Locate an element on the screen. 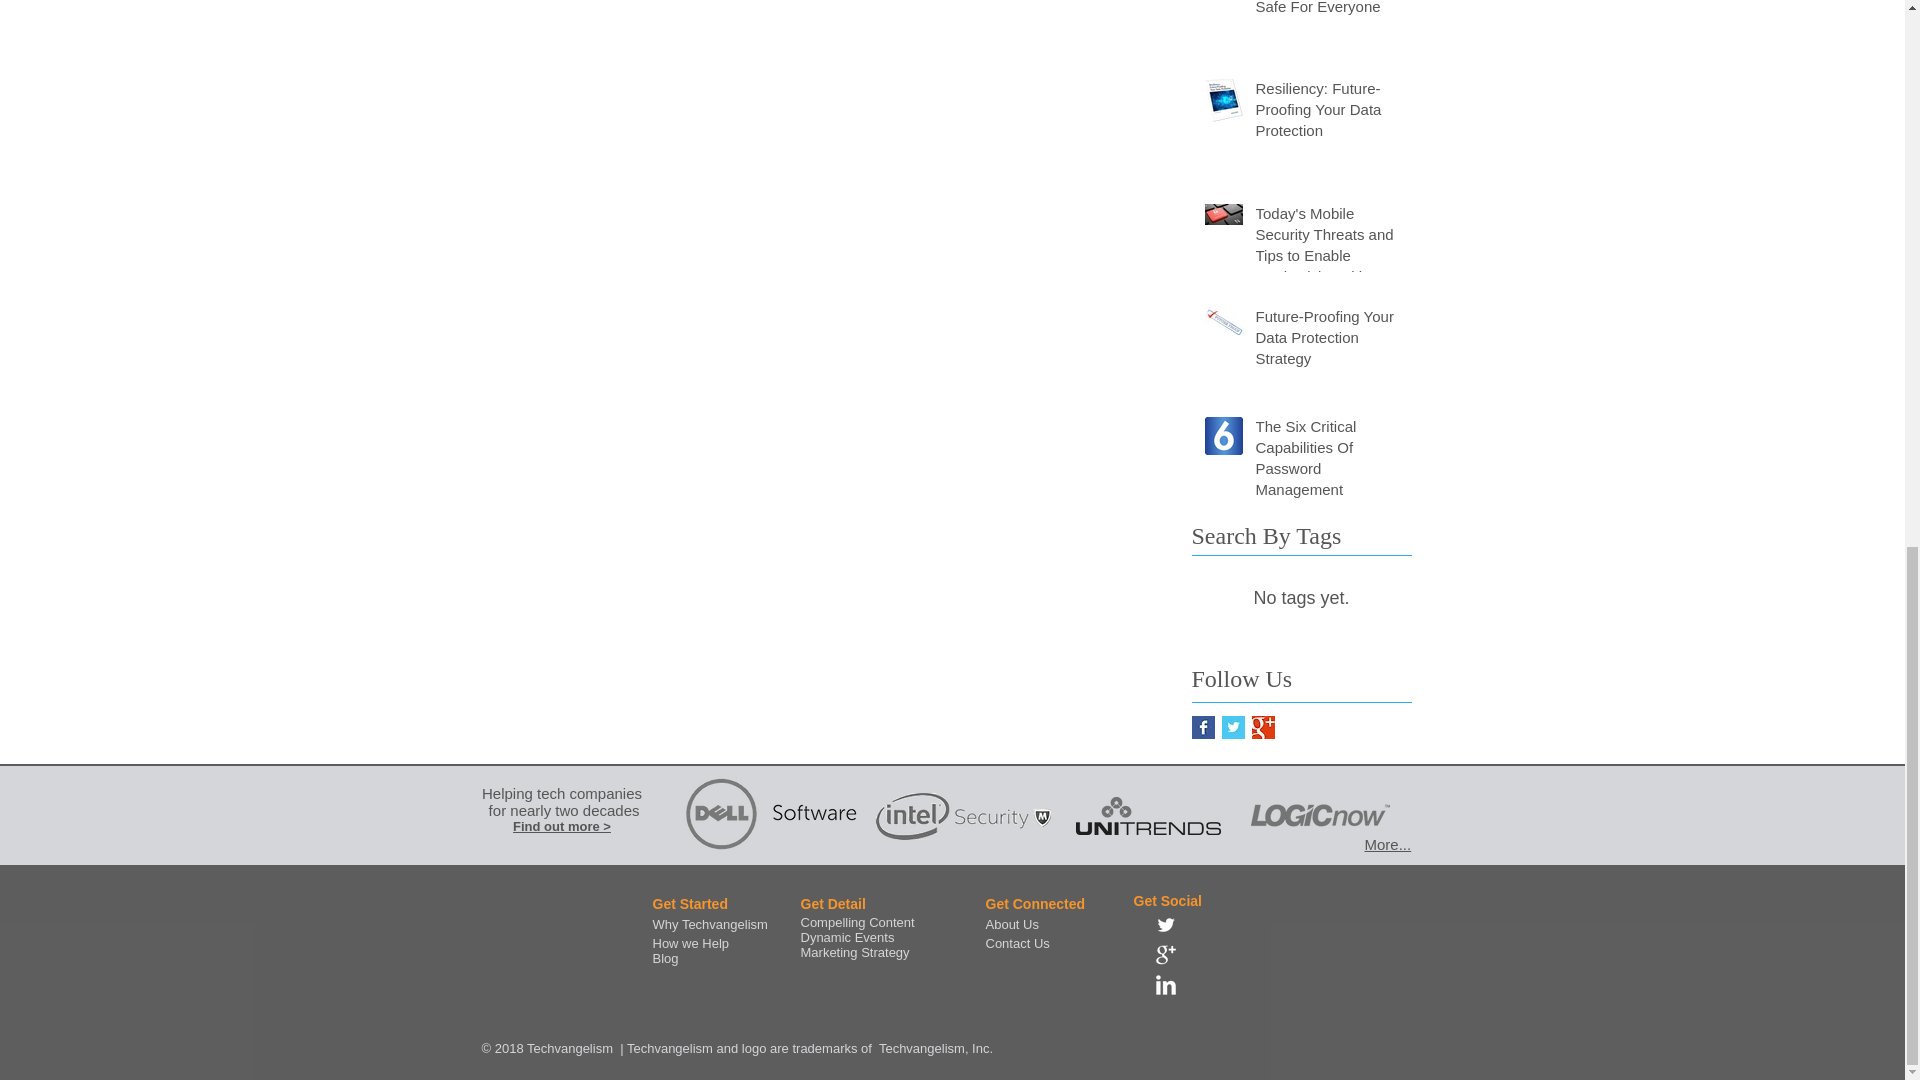  Blog is located at coordinates (664, 958).